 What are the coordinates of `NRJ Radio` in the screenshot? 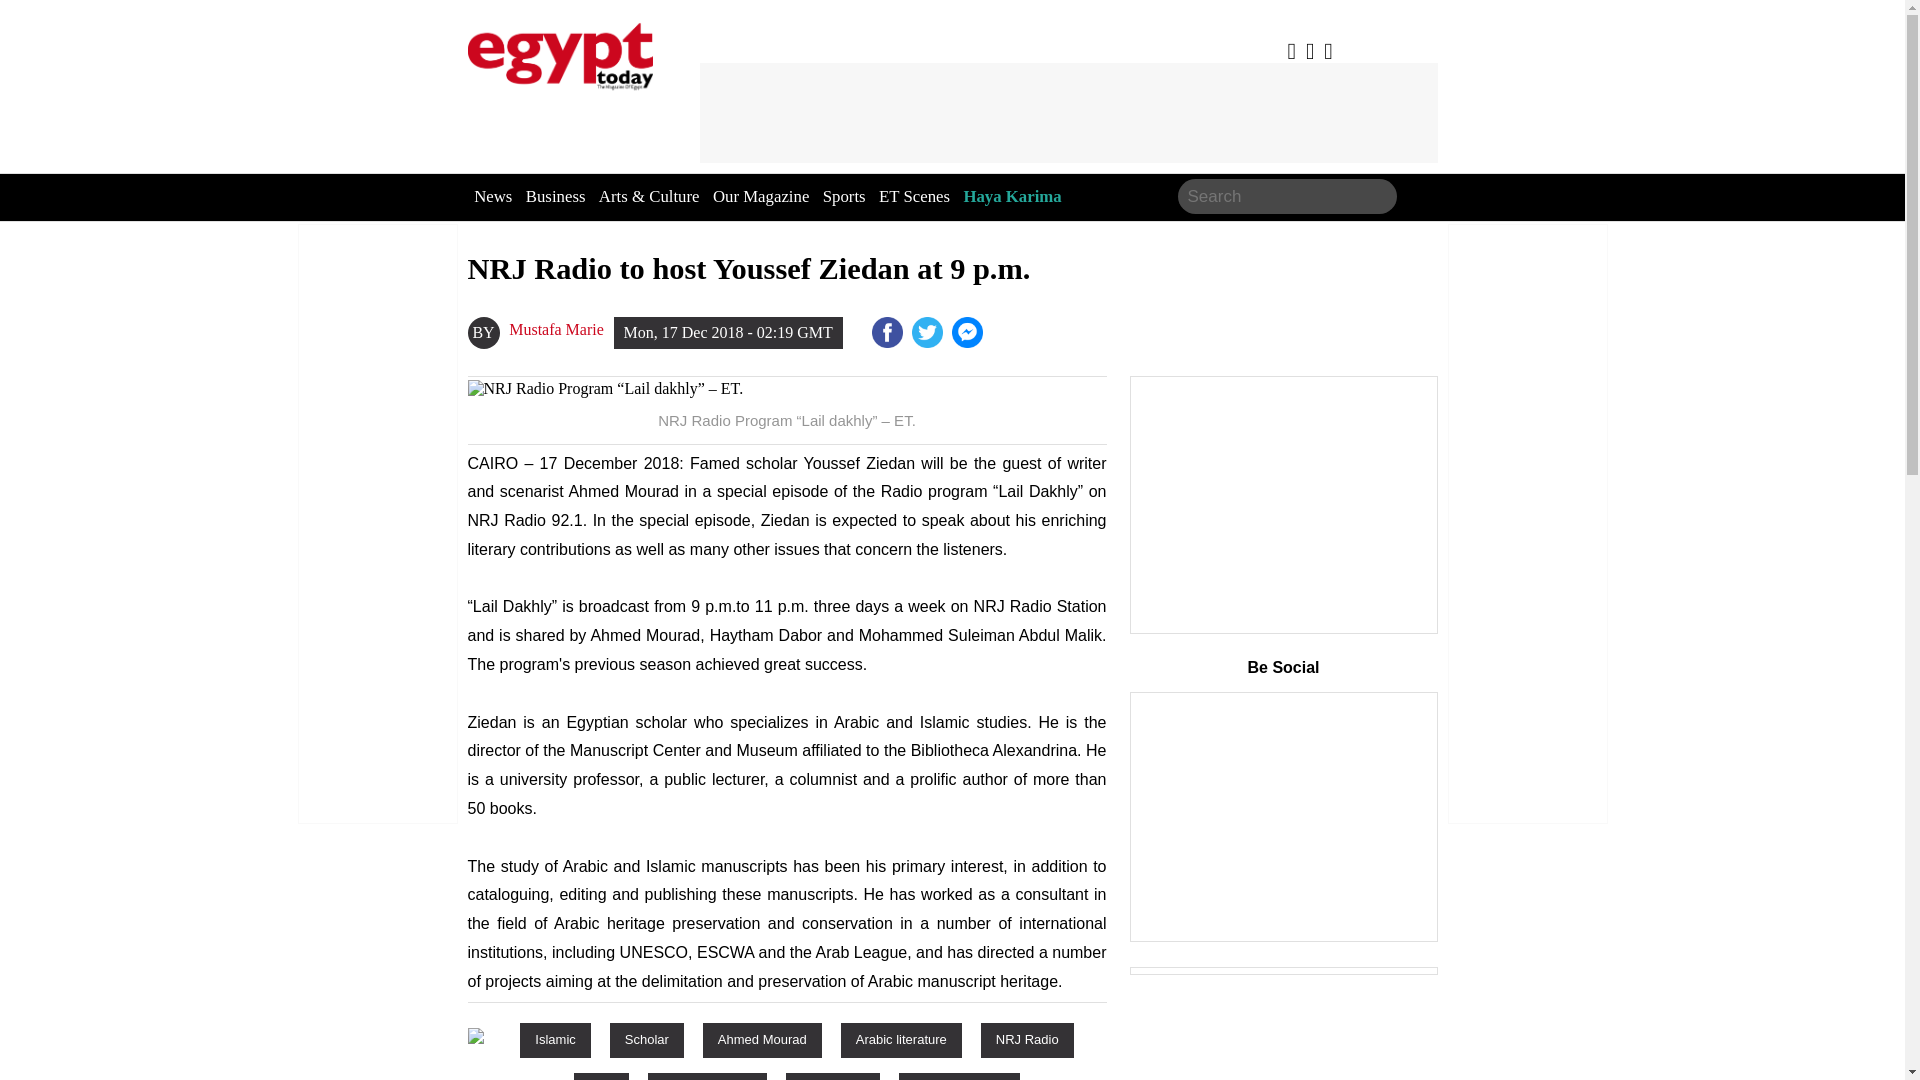 It's located at (1027, 1039).